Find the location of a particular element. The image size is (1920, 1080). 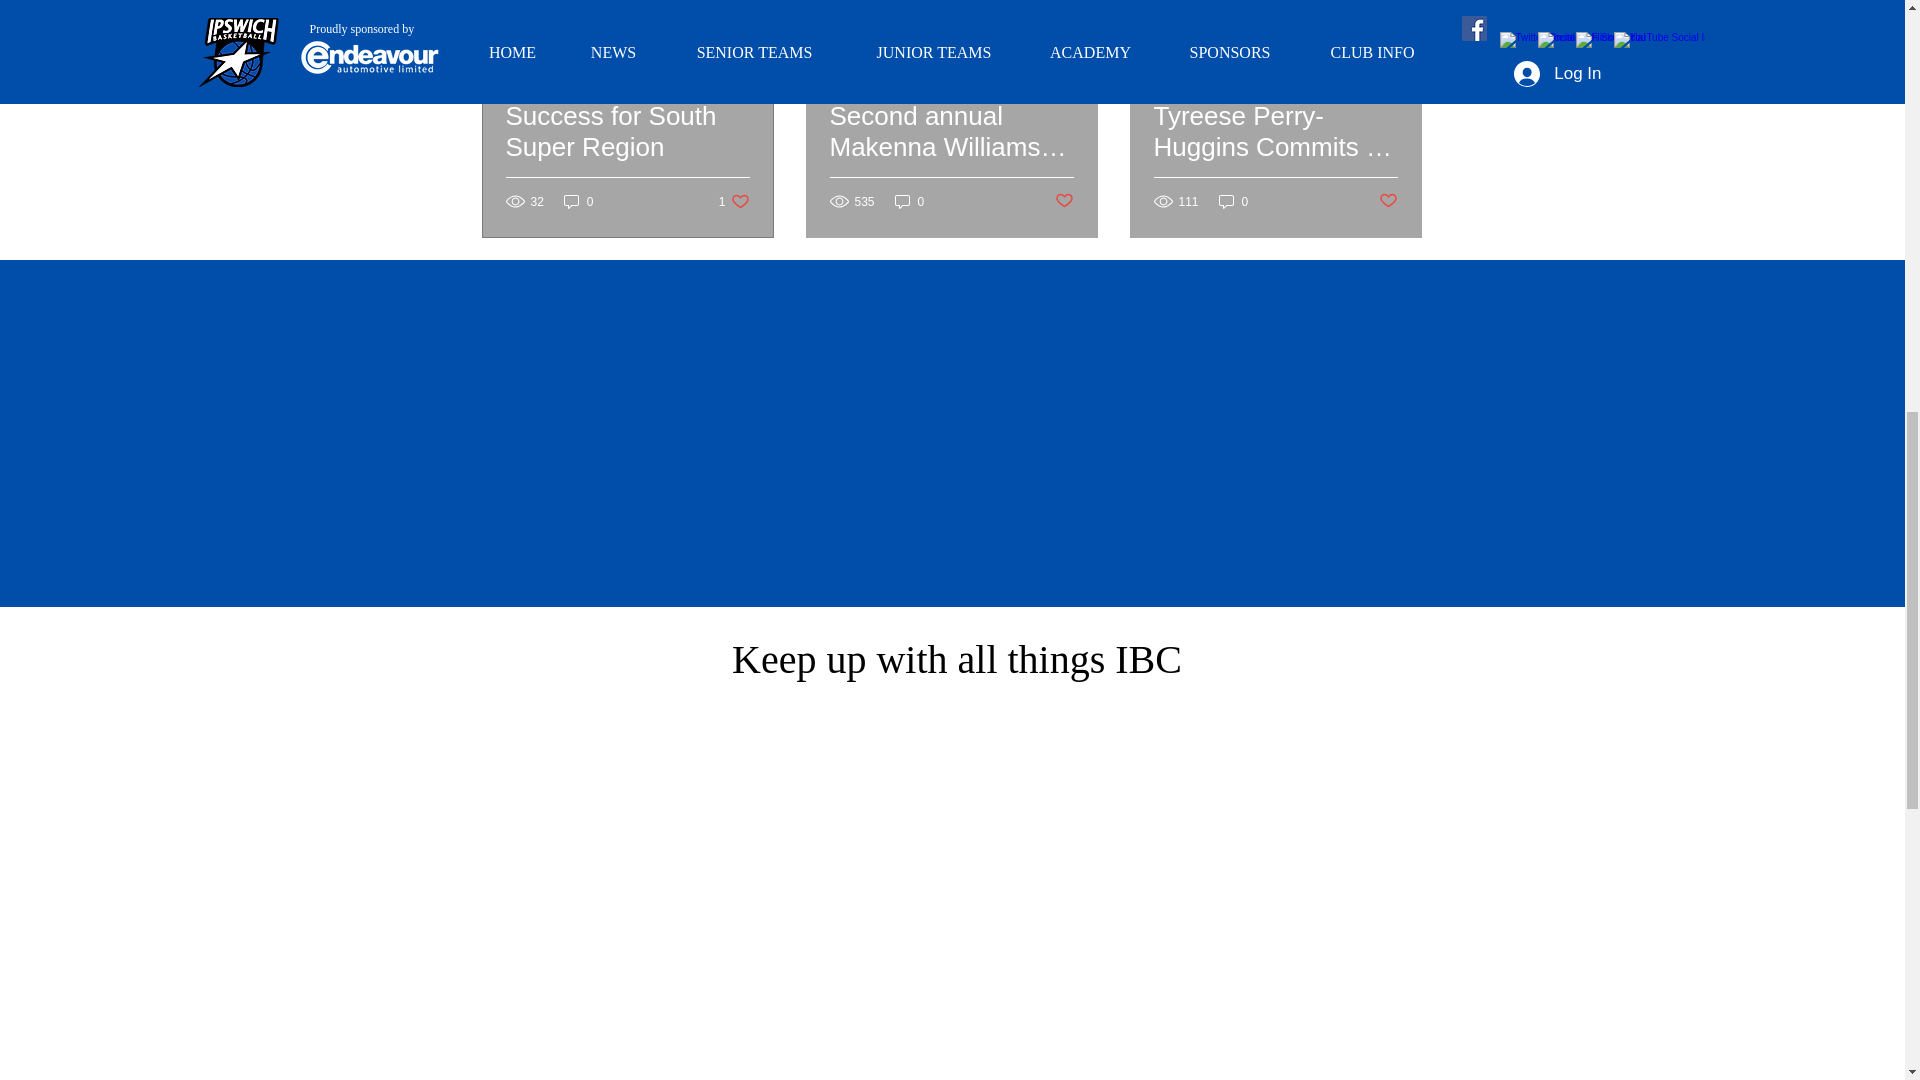

2 min is located at coordinates (1222, 3).